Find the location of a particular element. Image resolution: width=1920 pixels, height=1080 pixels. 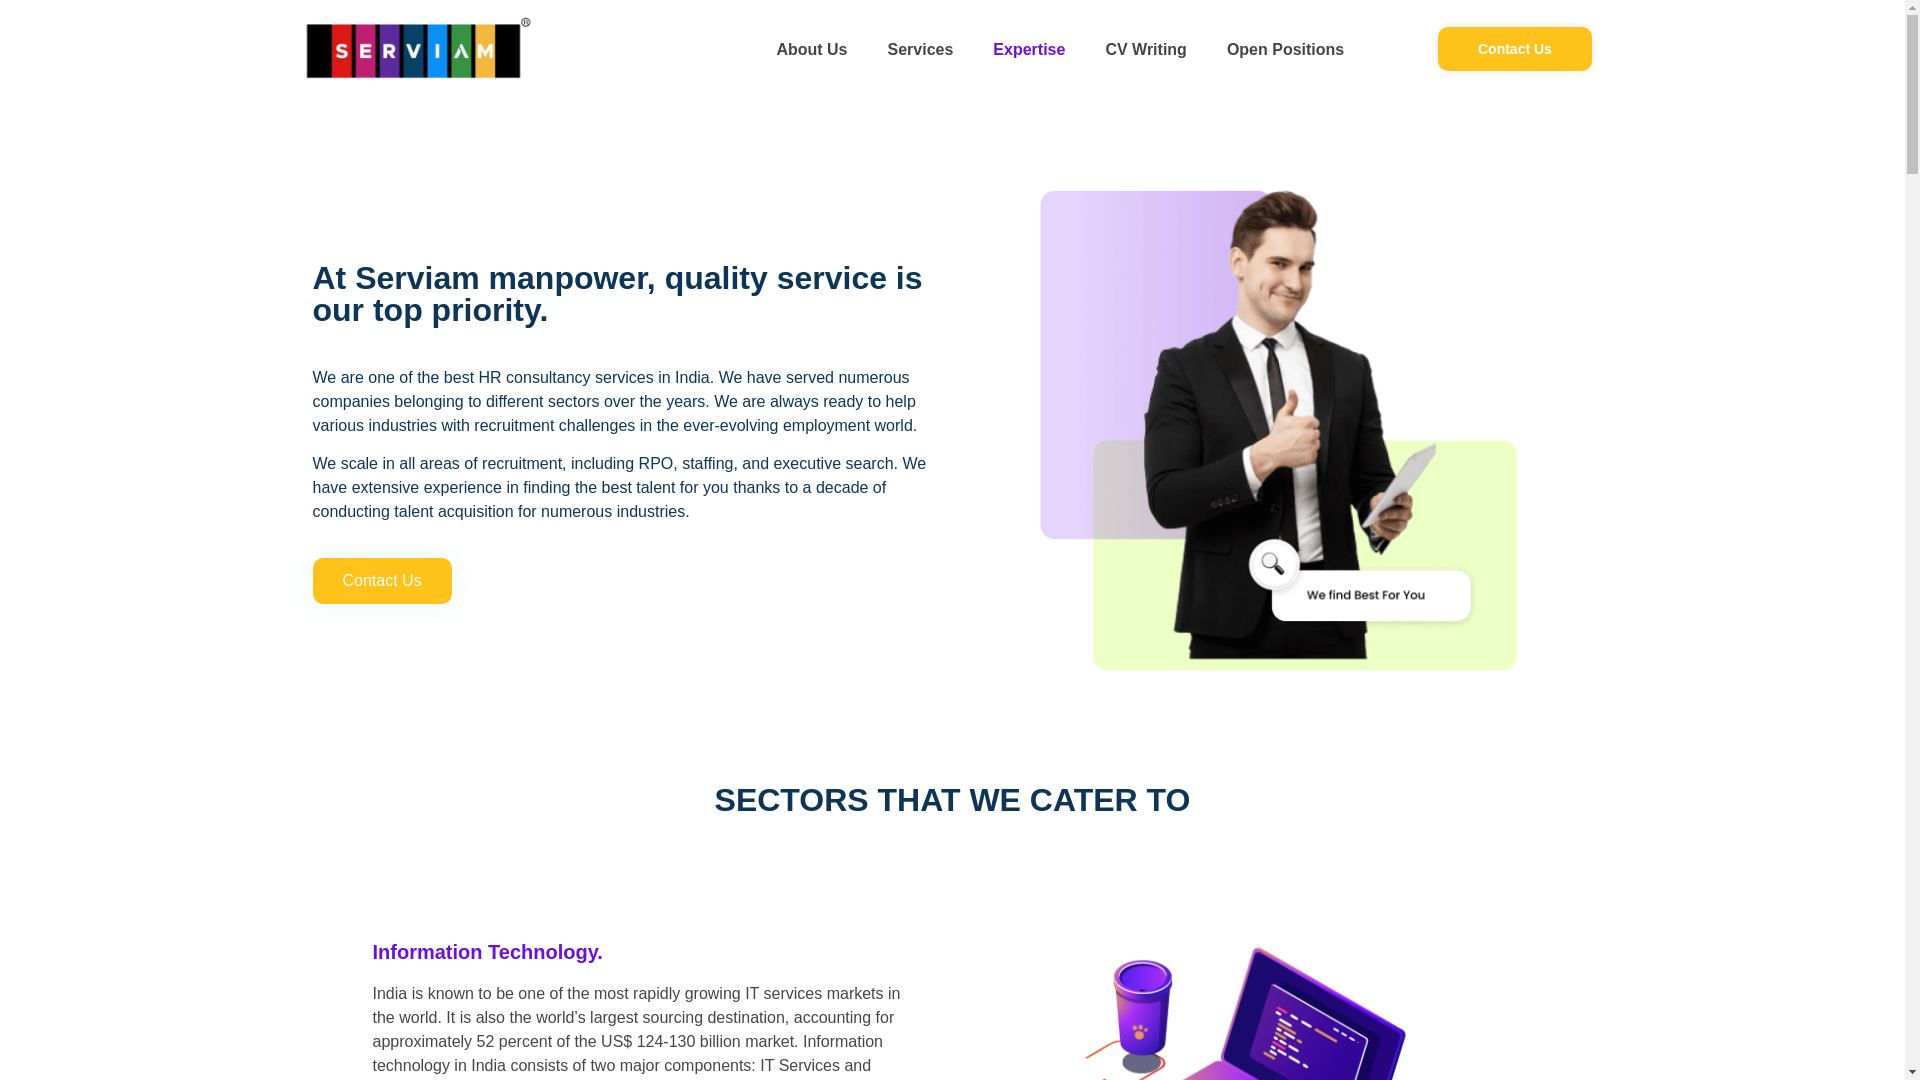

Open Positions is located at coordinates (1285, 50).